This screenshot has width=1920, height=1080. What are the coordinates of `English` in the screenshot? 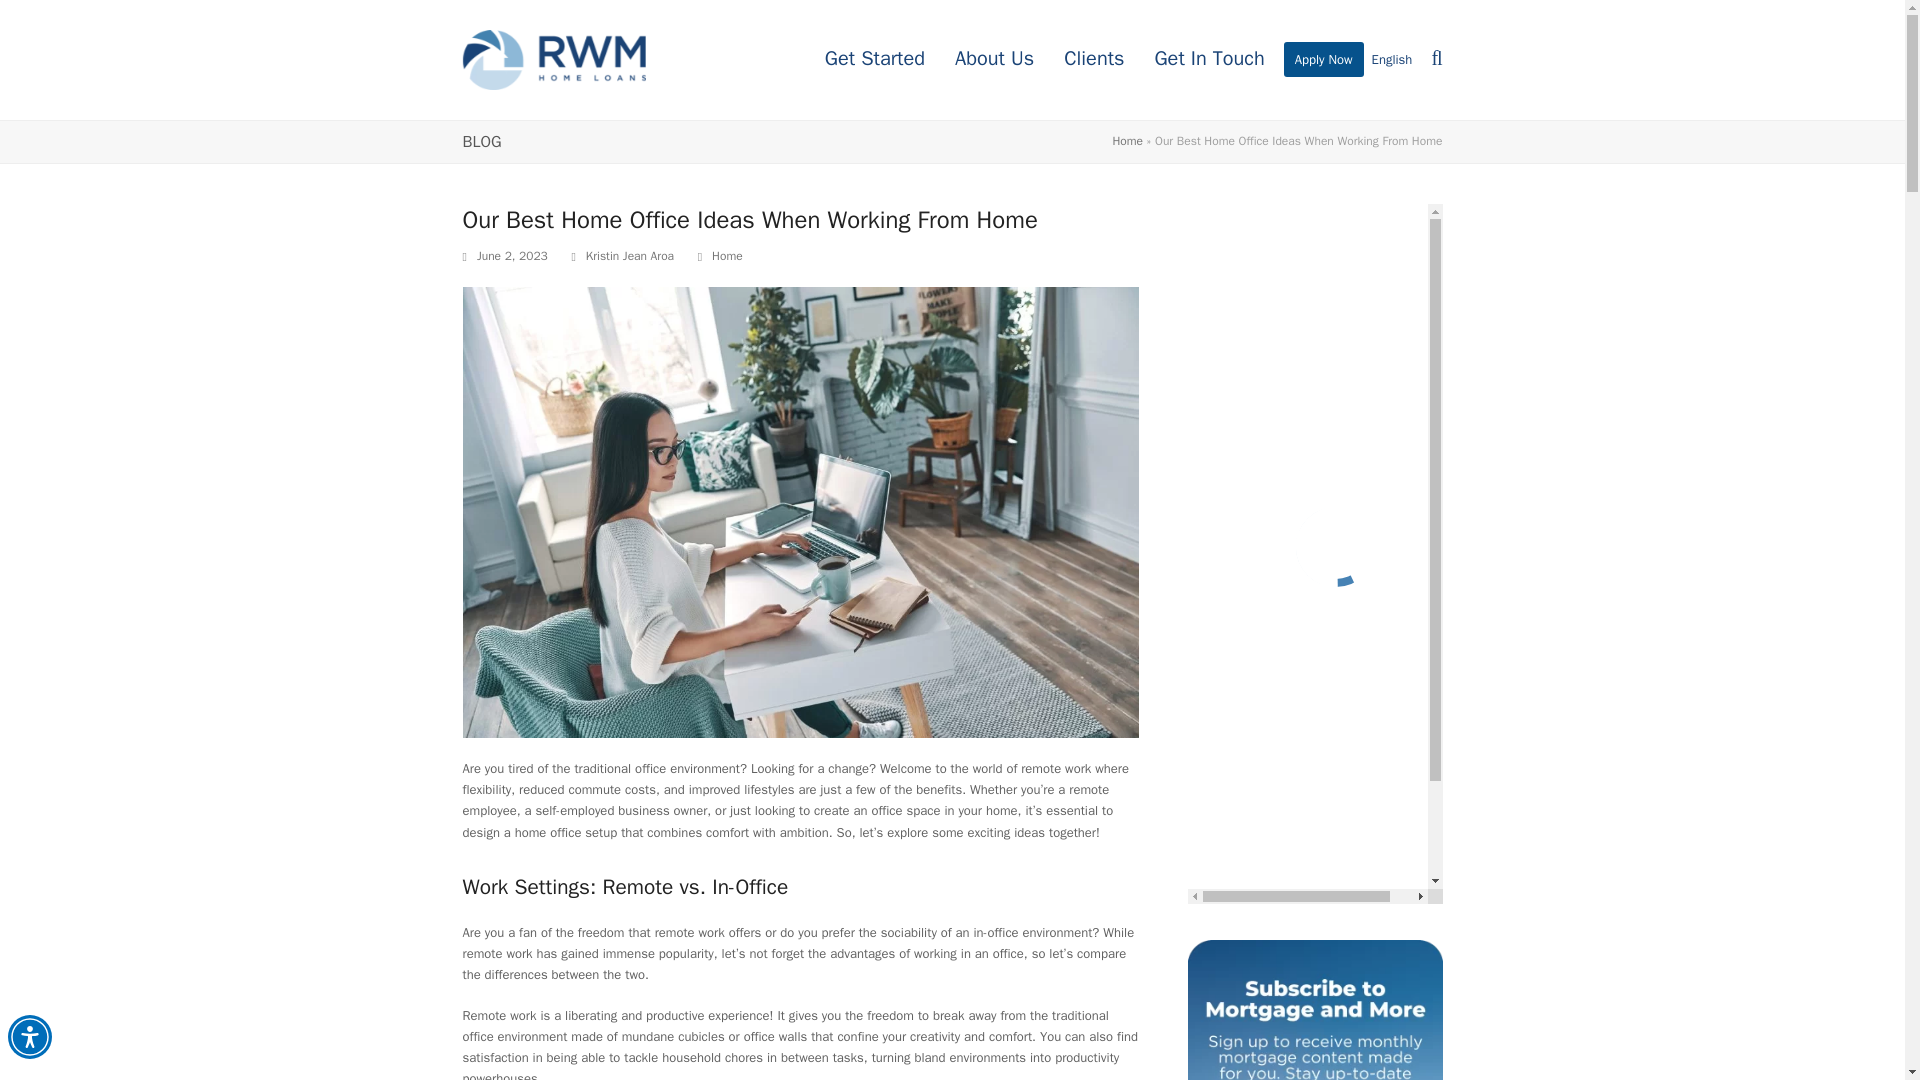 It's located at (1392, 60).